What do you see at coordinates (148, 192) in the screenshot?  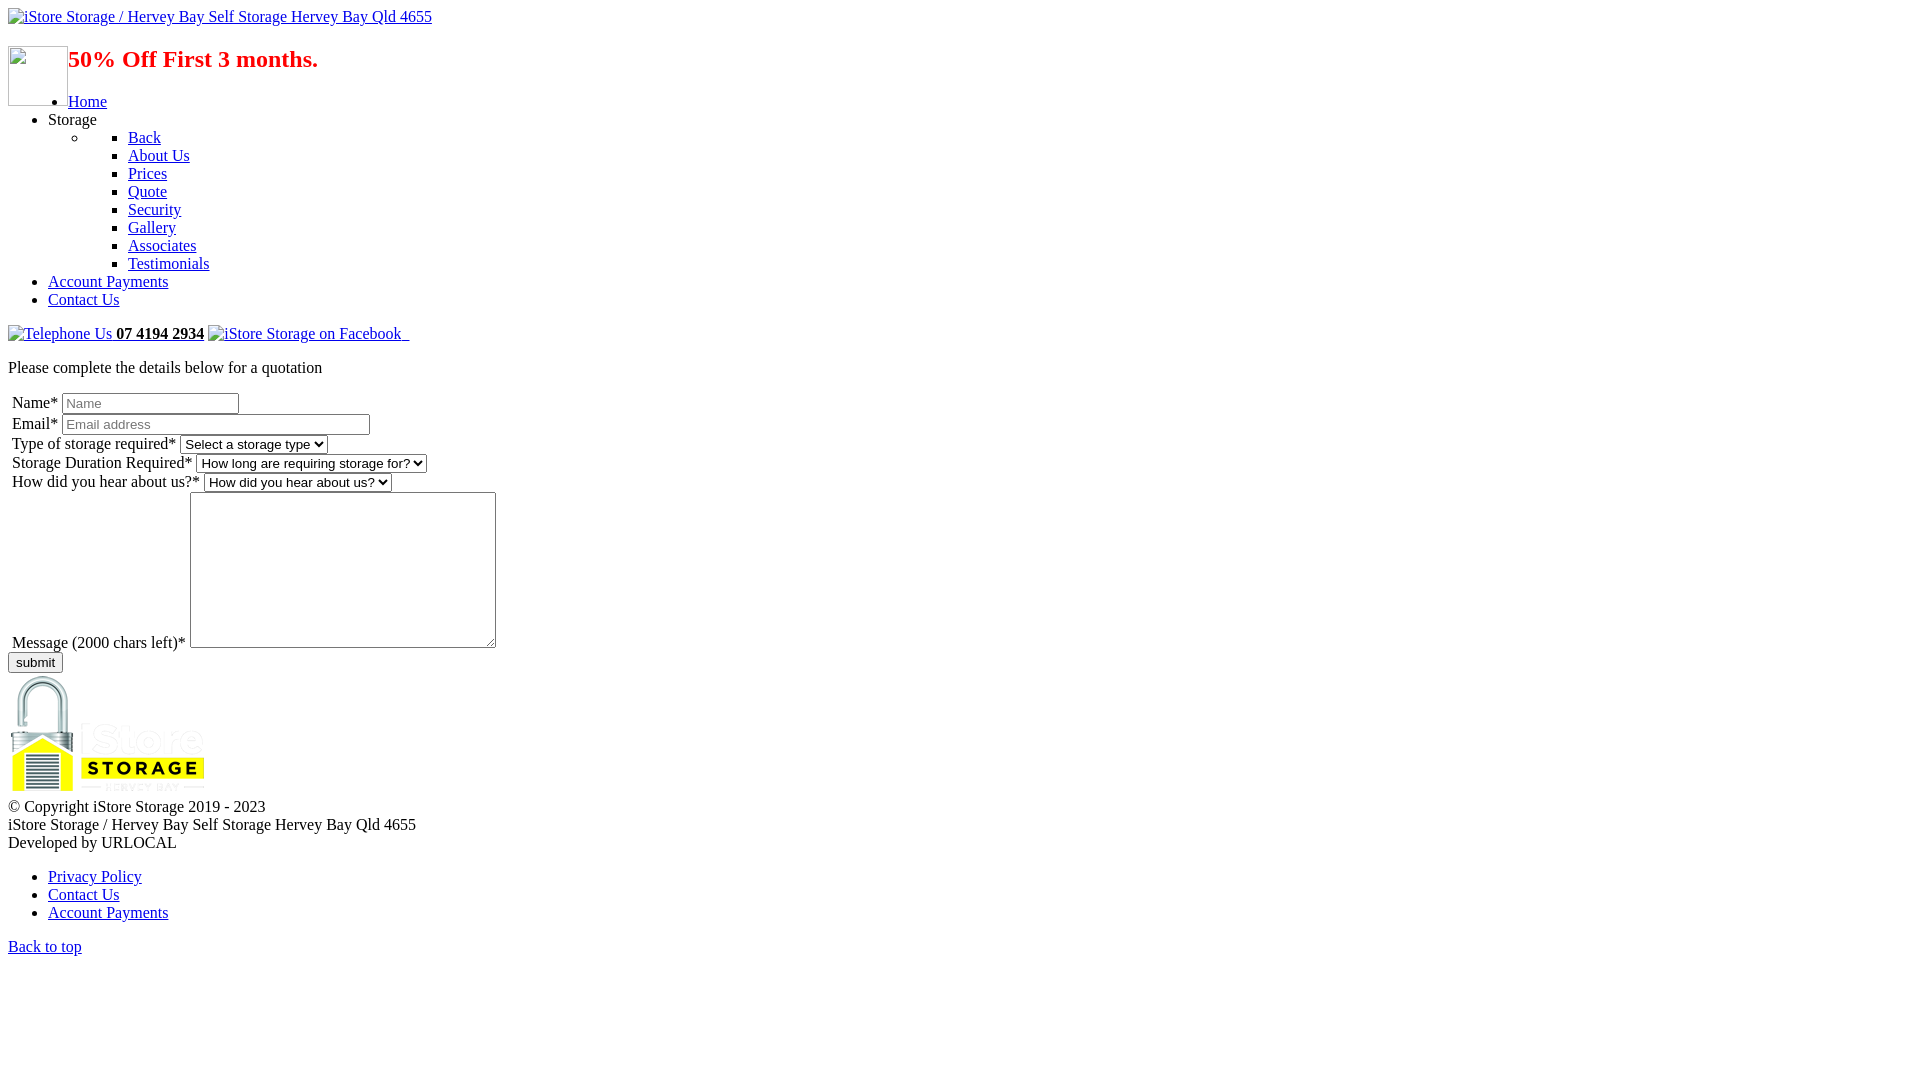 I see `Quote` at bounding box center [148, 192].